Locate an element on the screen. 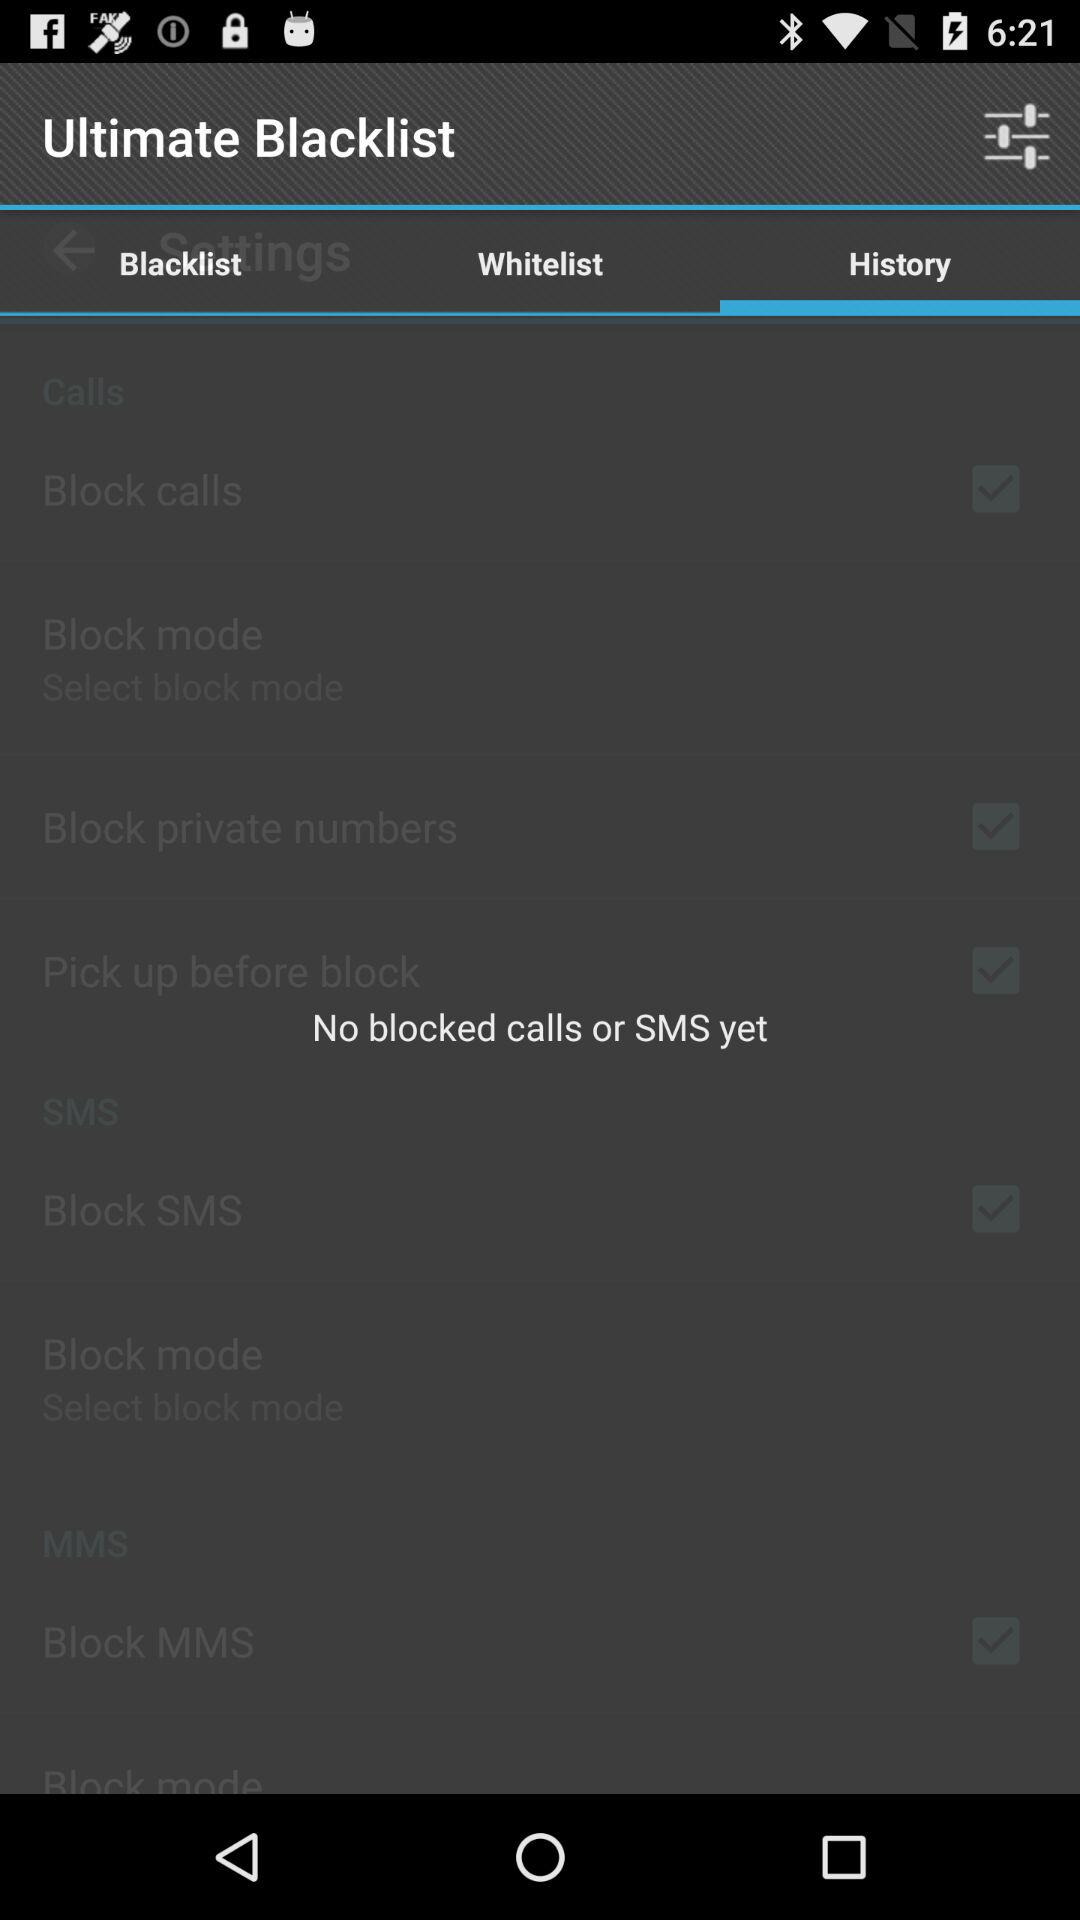  turn on icon above the history icon is located at coordinates (1016, 136).